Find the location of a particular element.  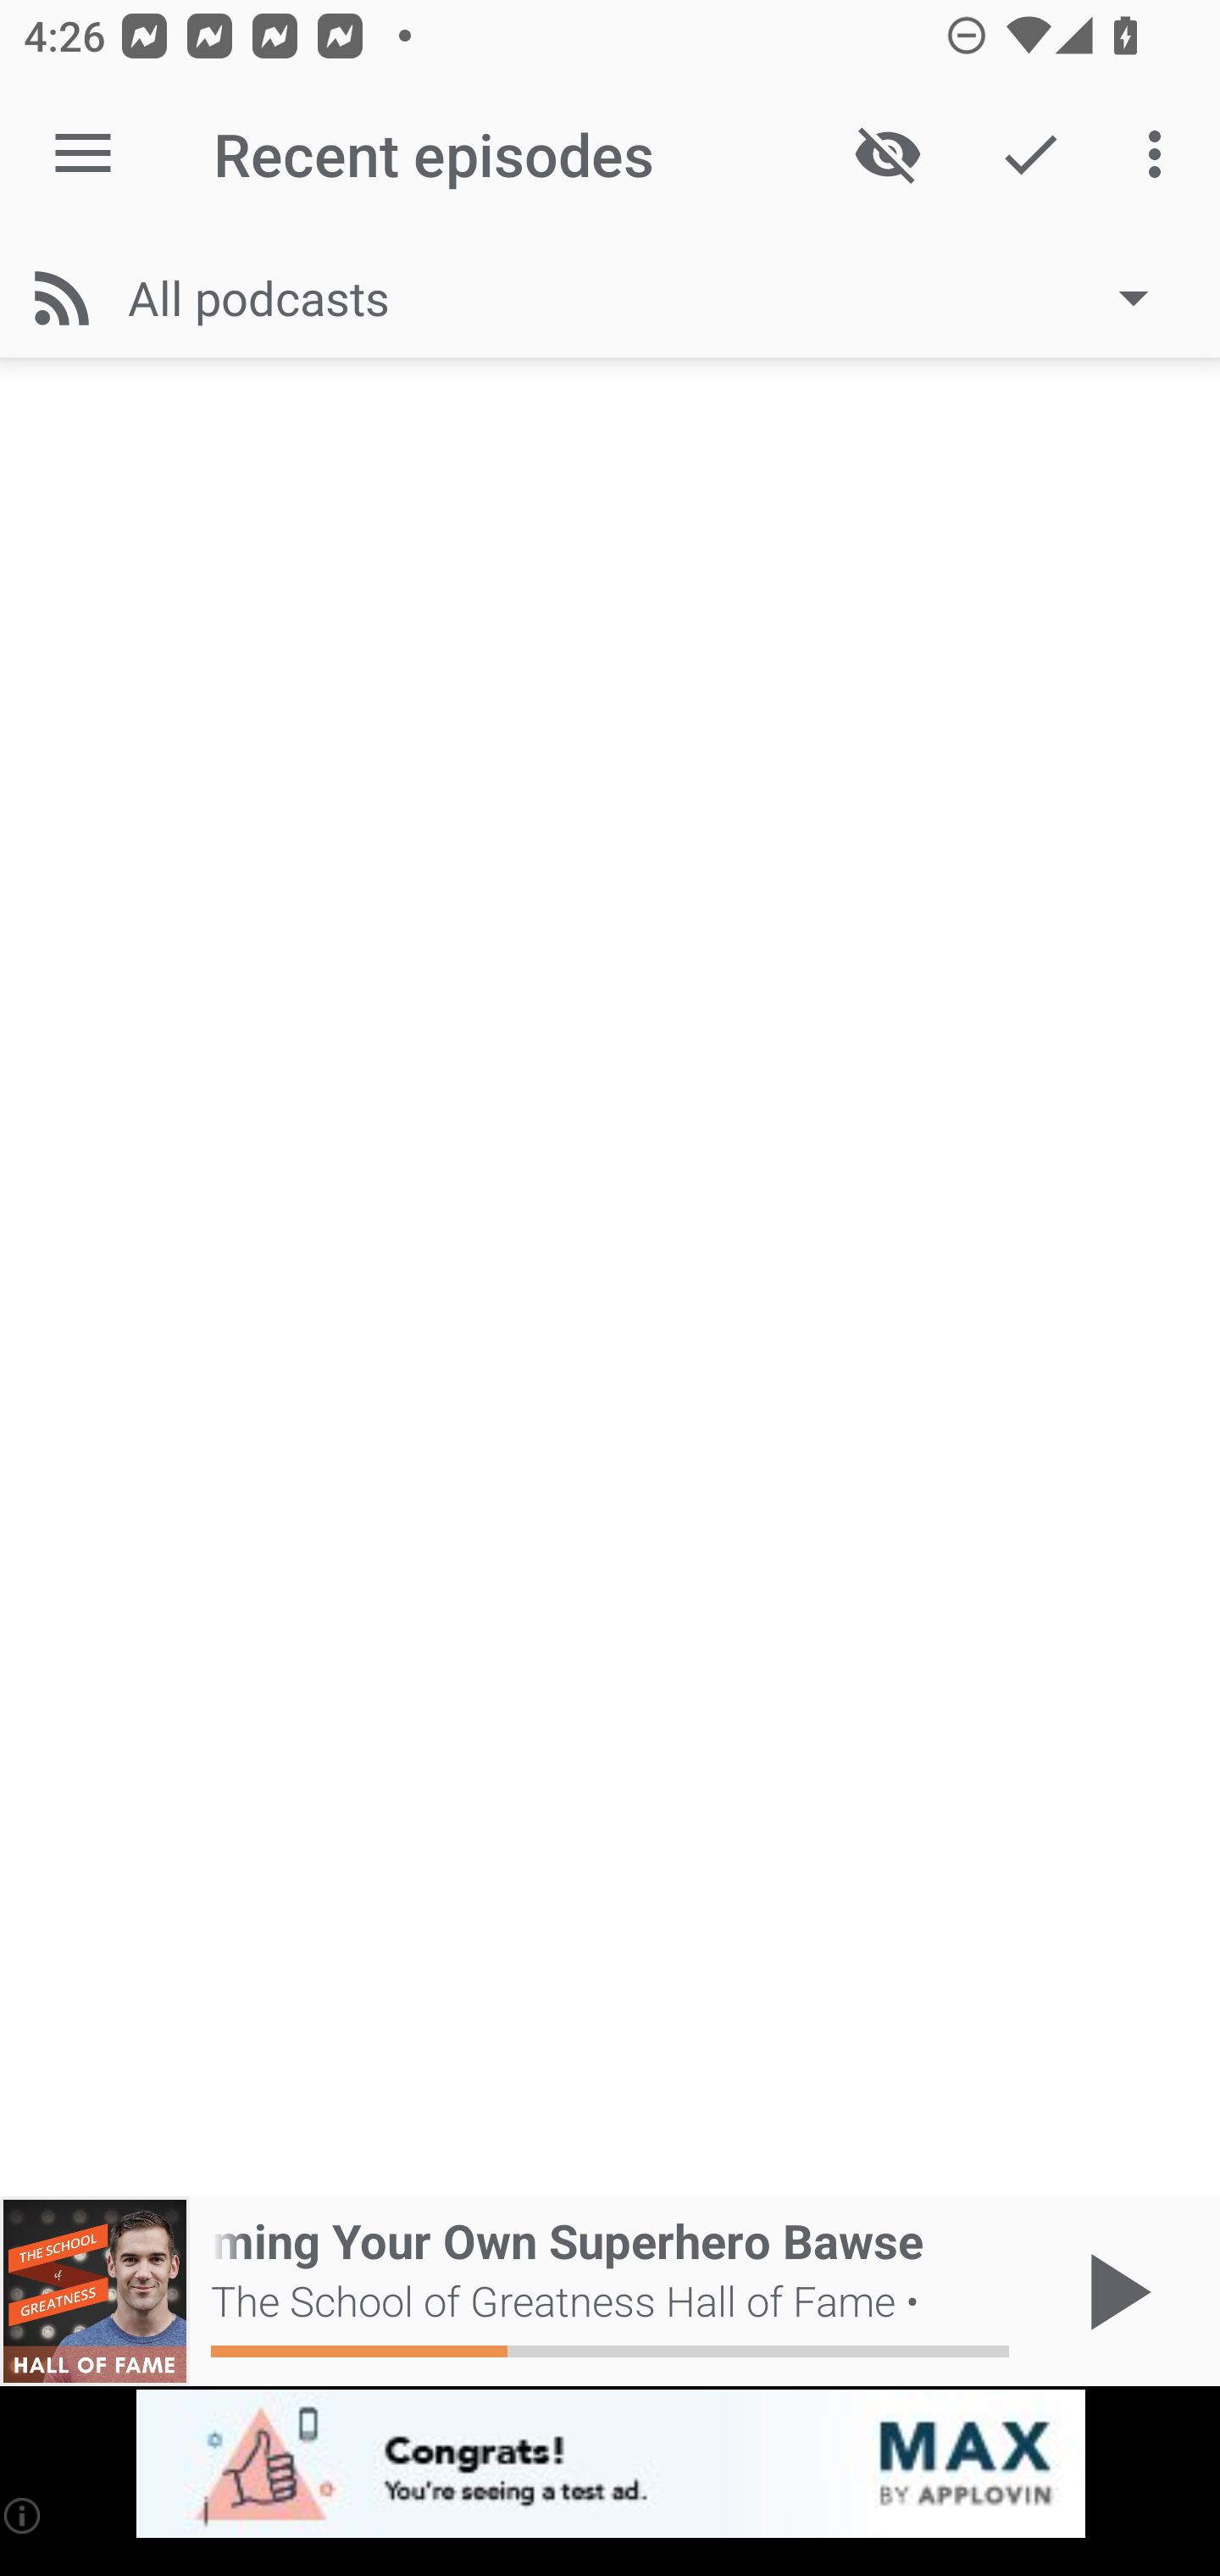

app-monetization is located at coordinates (610, 2465).